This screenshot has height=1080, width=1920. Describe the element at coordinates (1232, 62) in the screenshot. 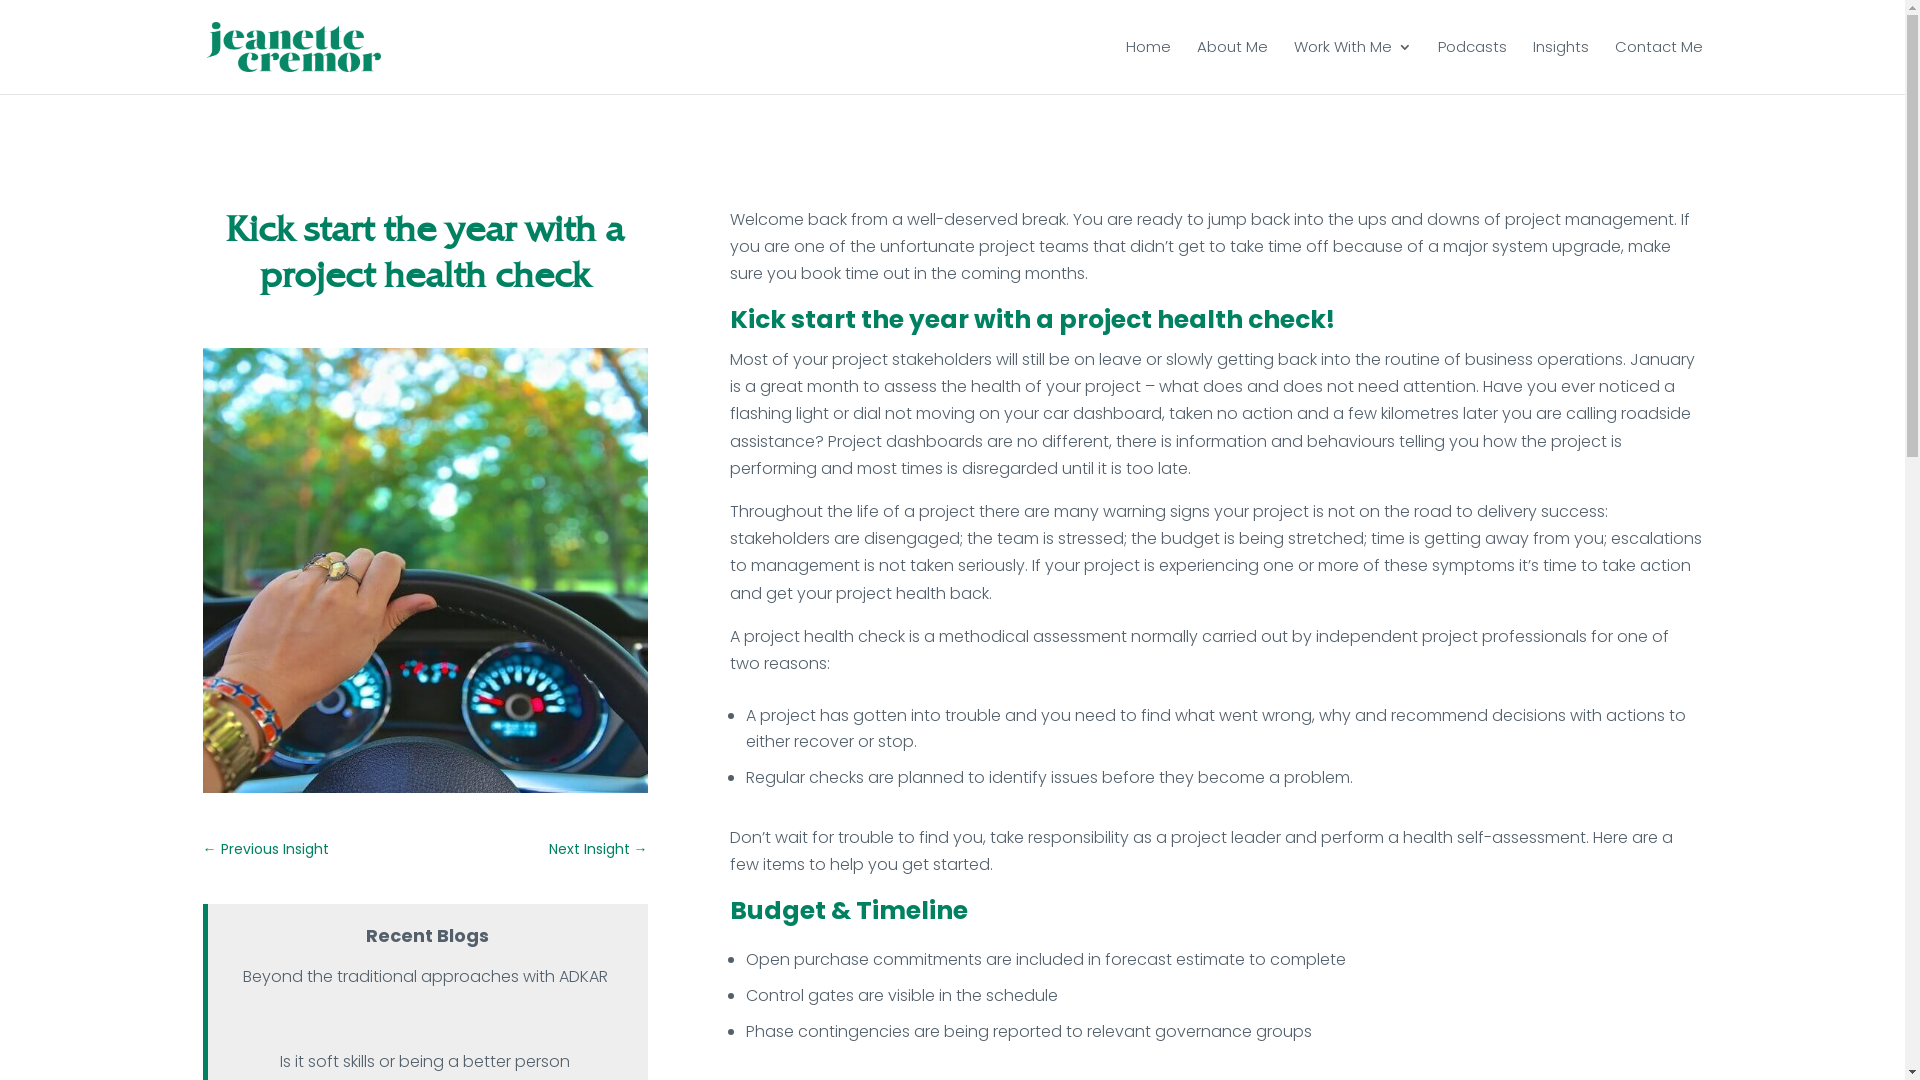

I see `About Me` at that location.